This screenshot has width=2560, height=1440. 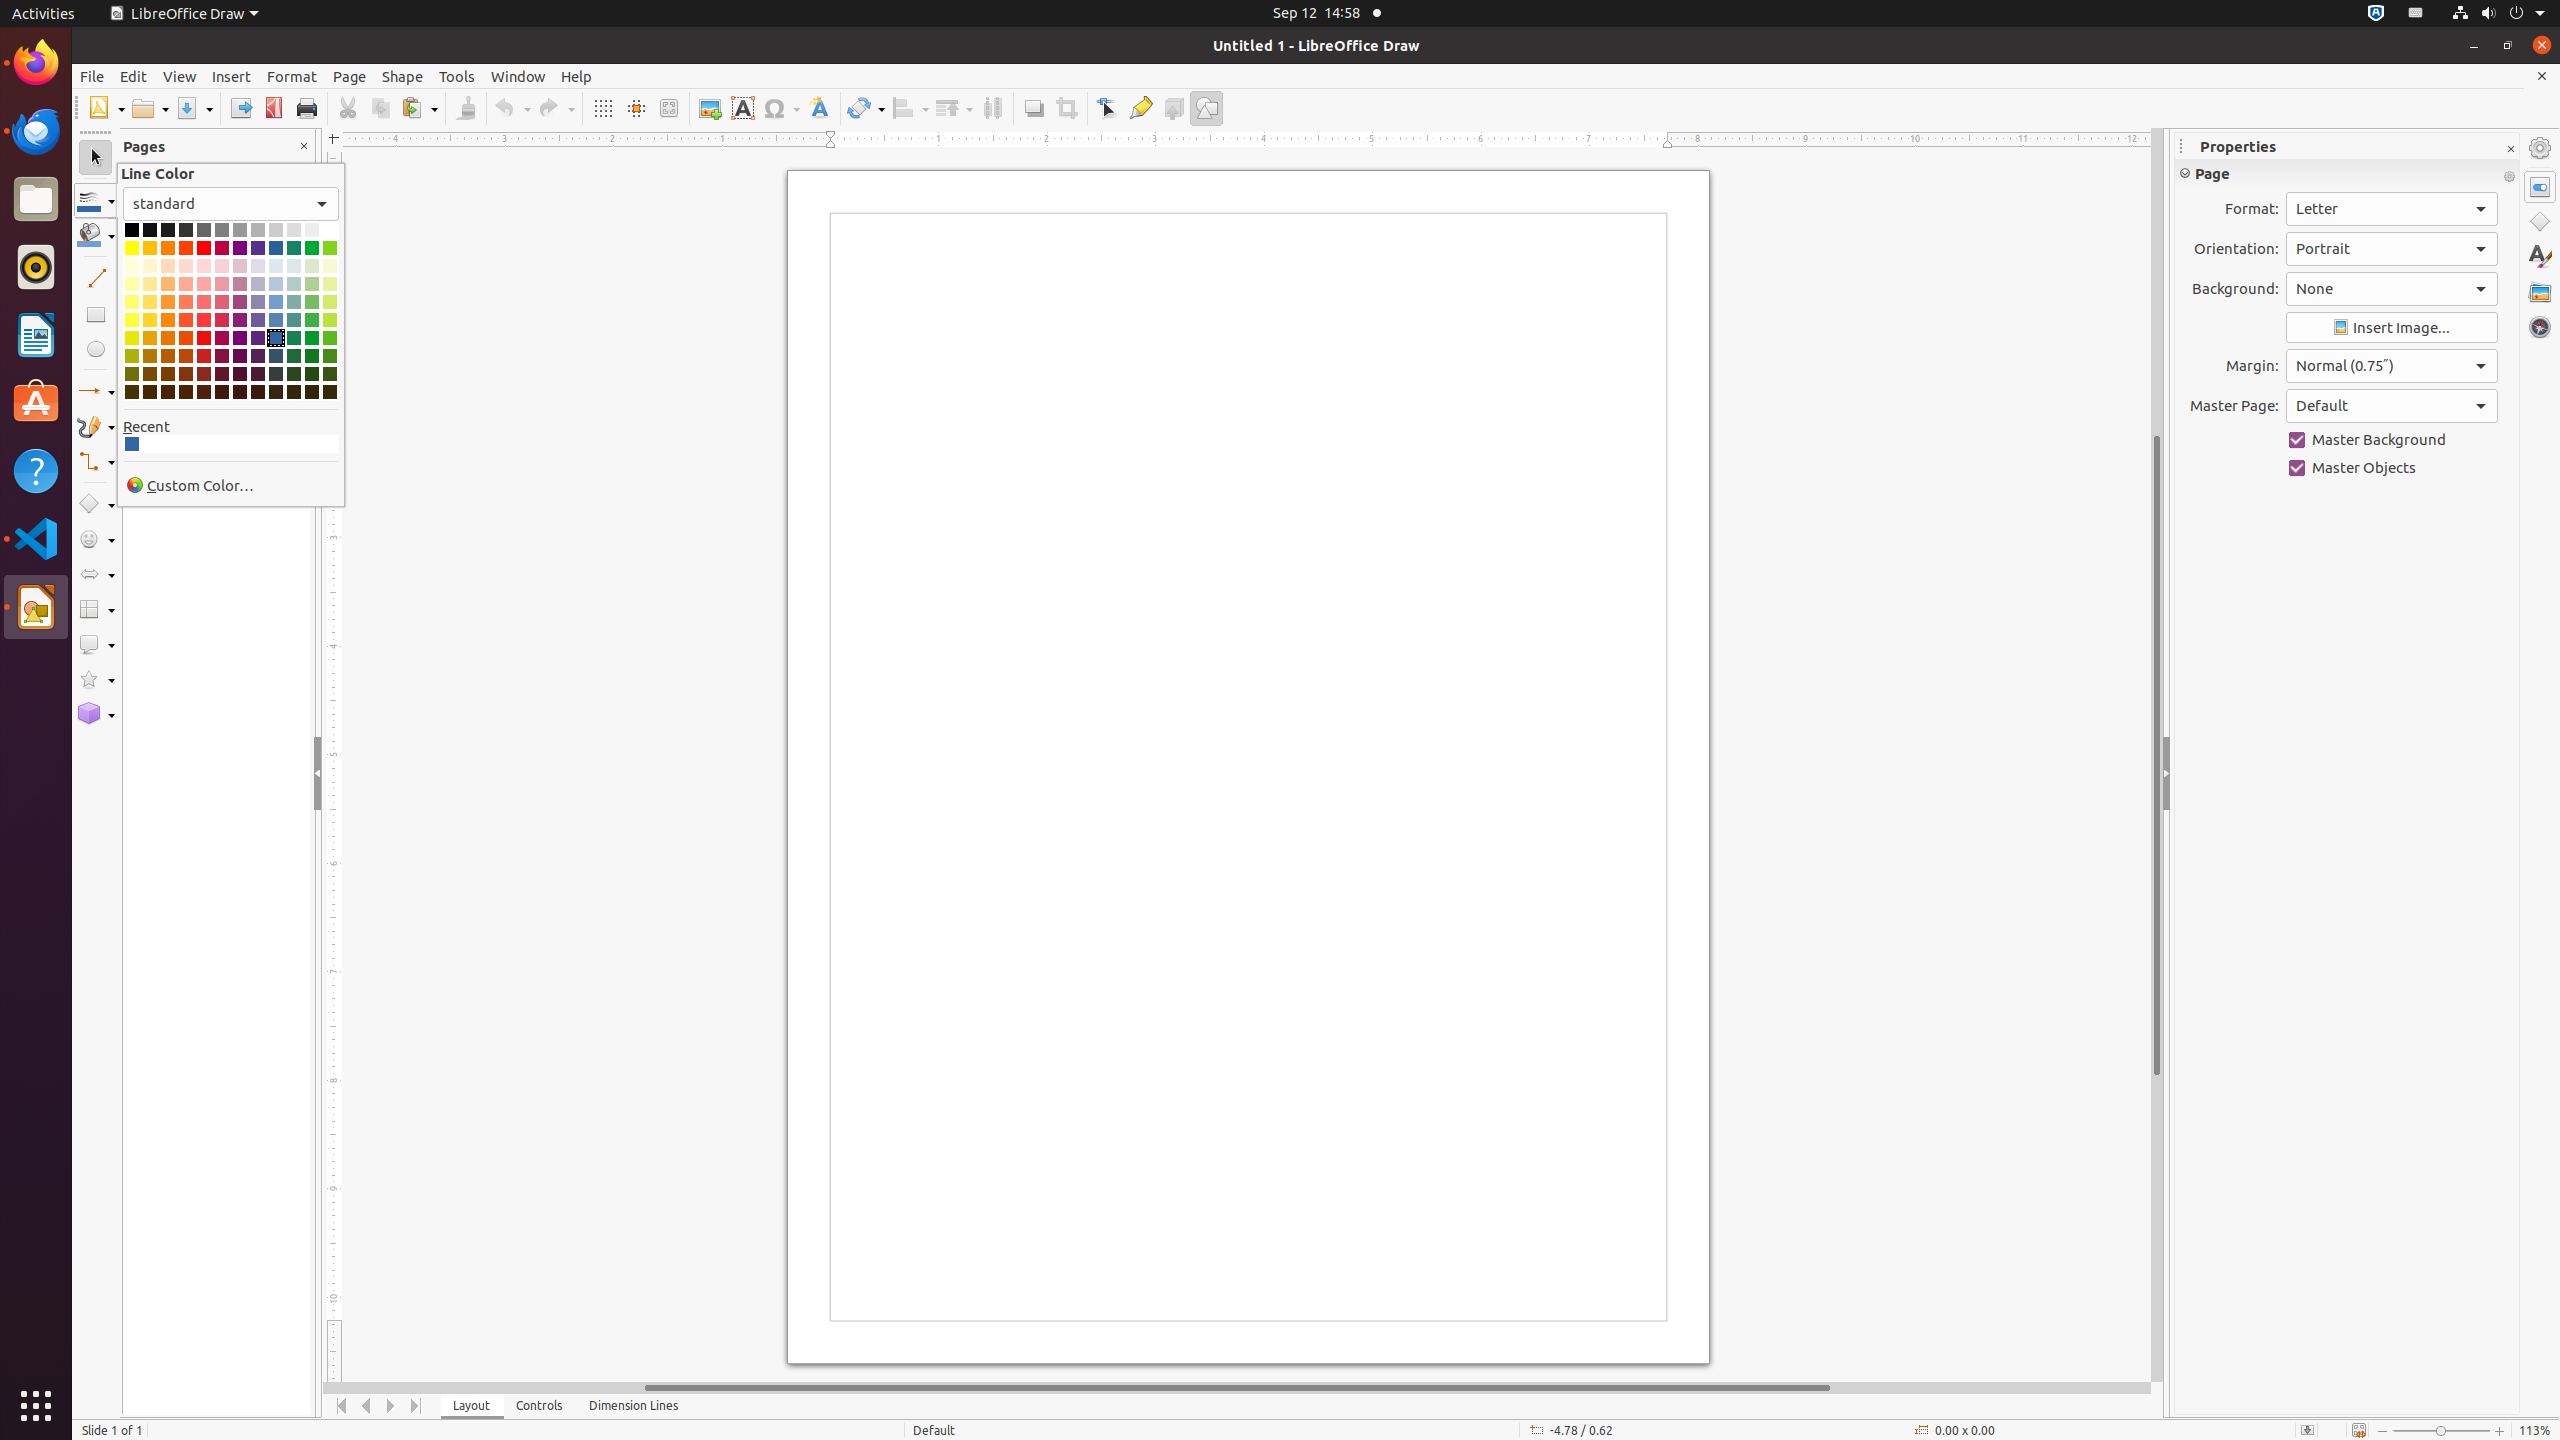 I want to click on Cut, so click(x=348, y=108).